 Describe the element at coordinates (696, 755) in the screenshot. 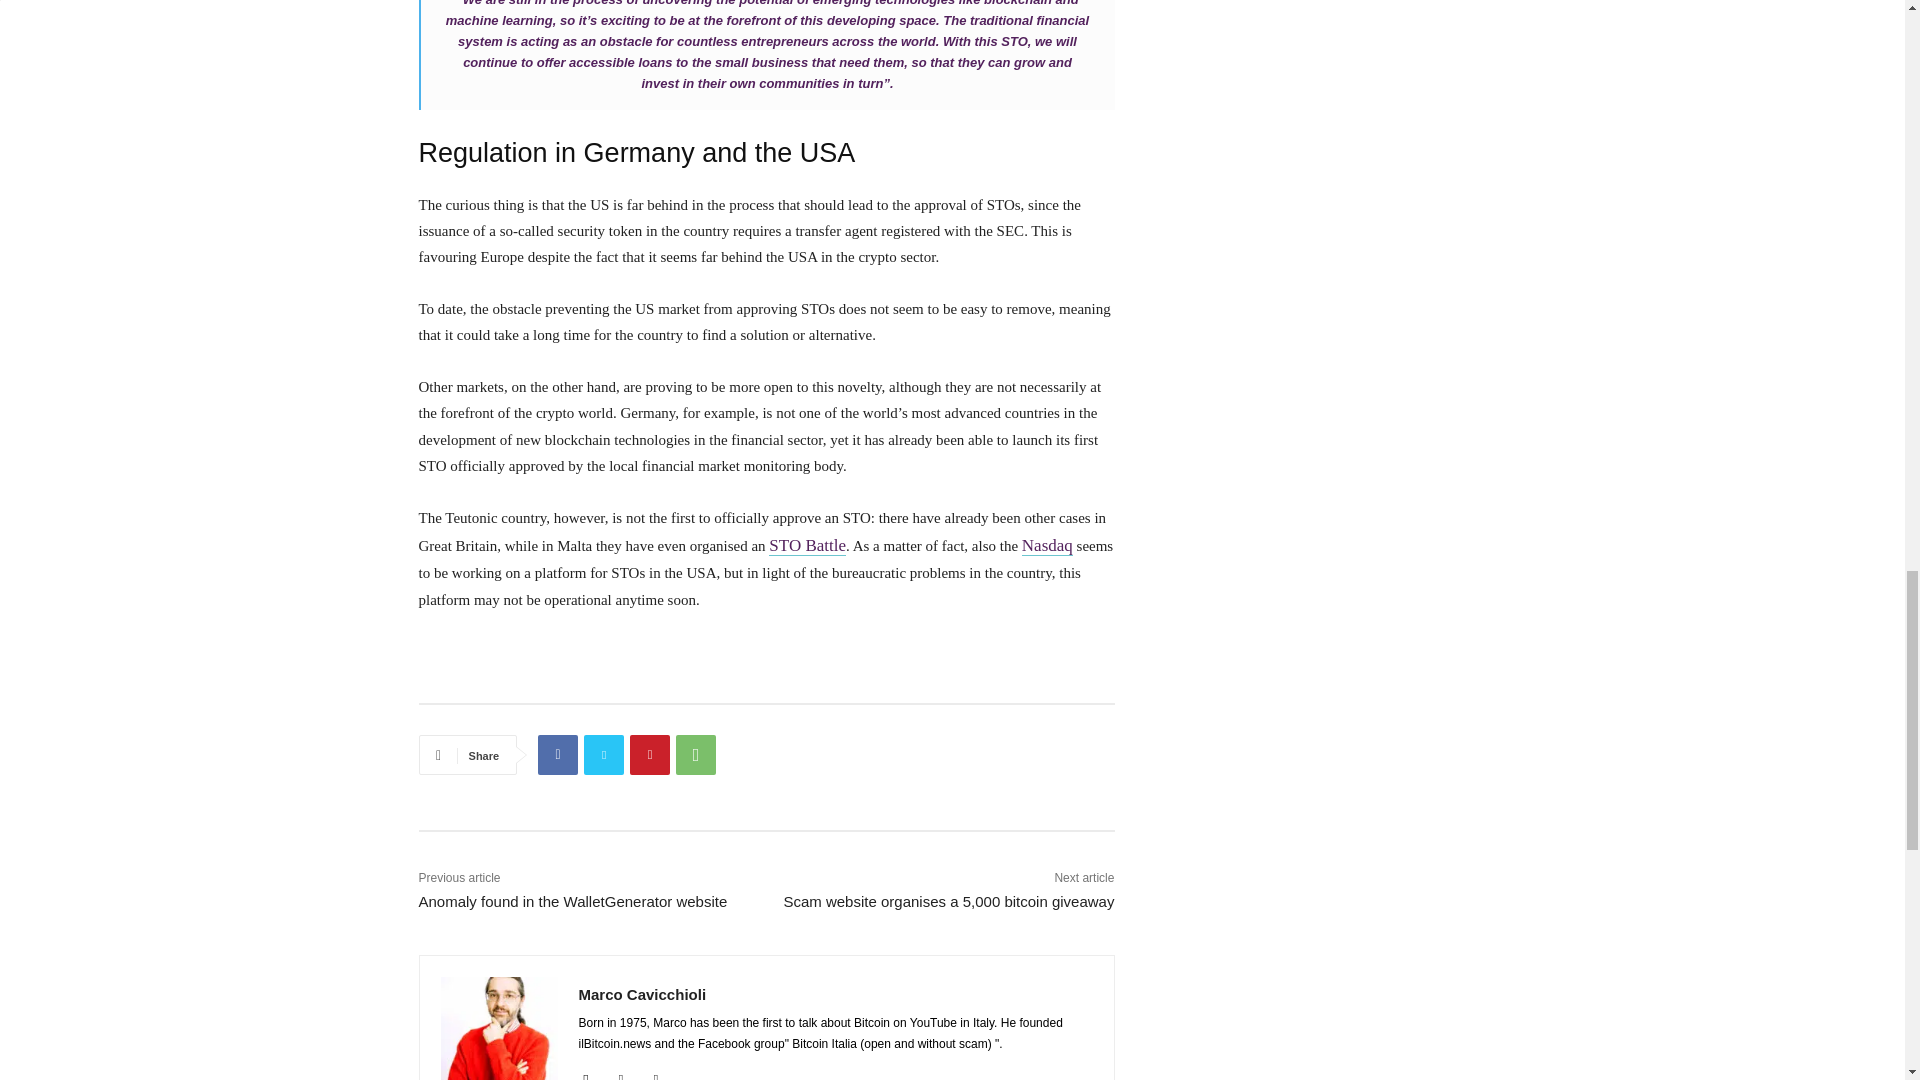

I see `WhatsApp` at that location.